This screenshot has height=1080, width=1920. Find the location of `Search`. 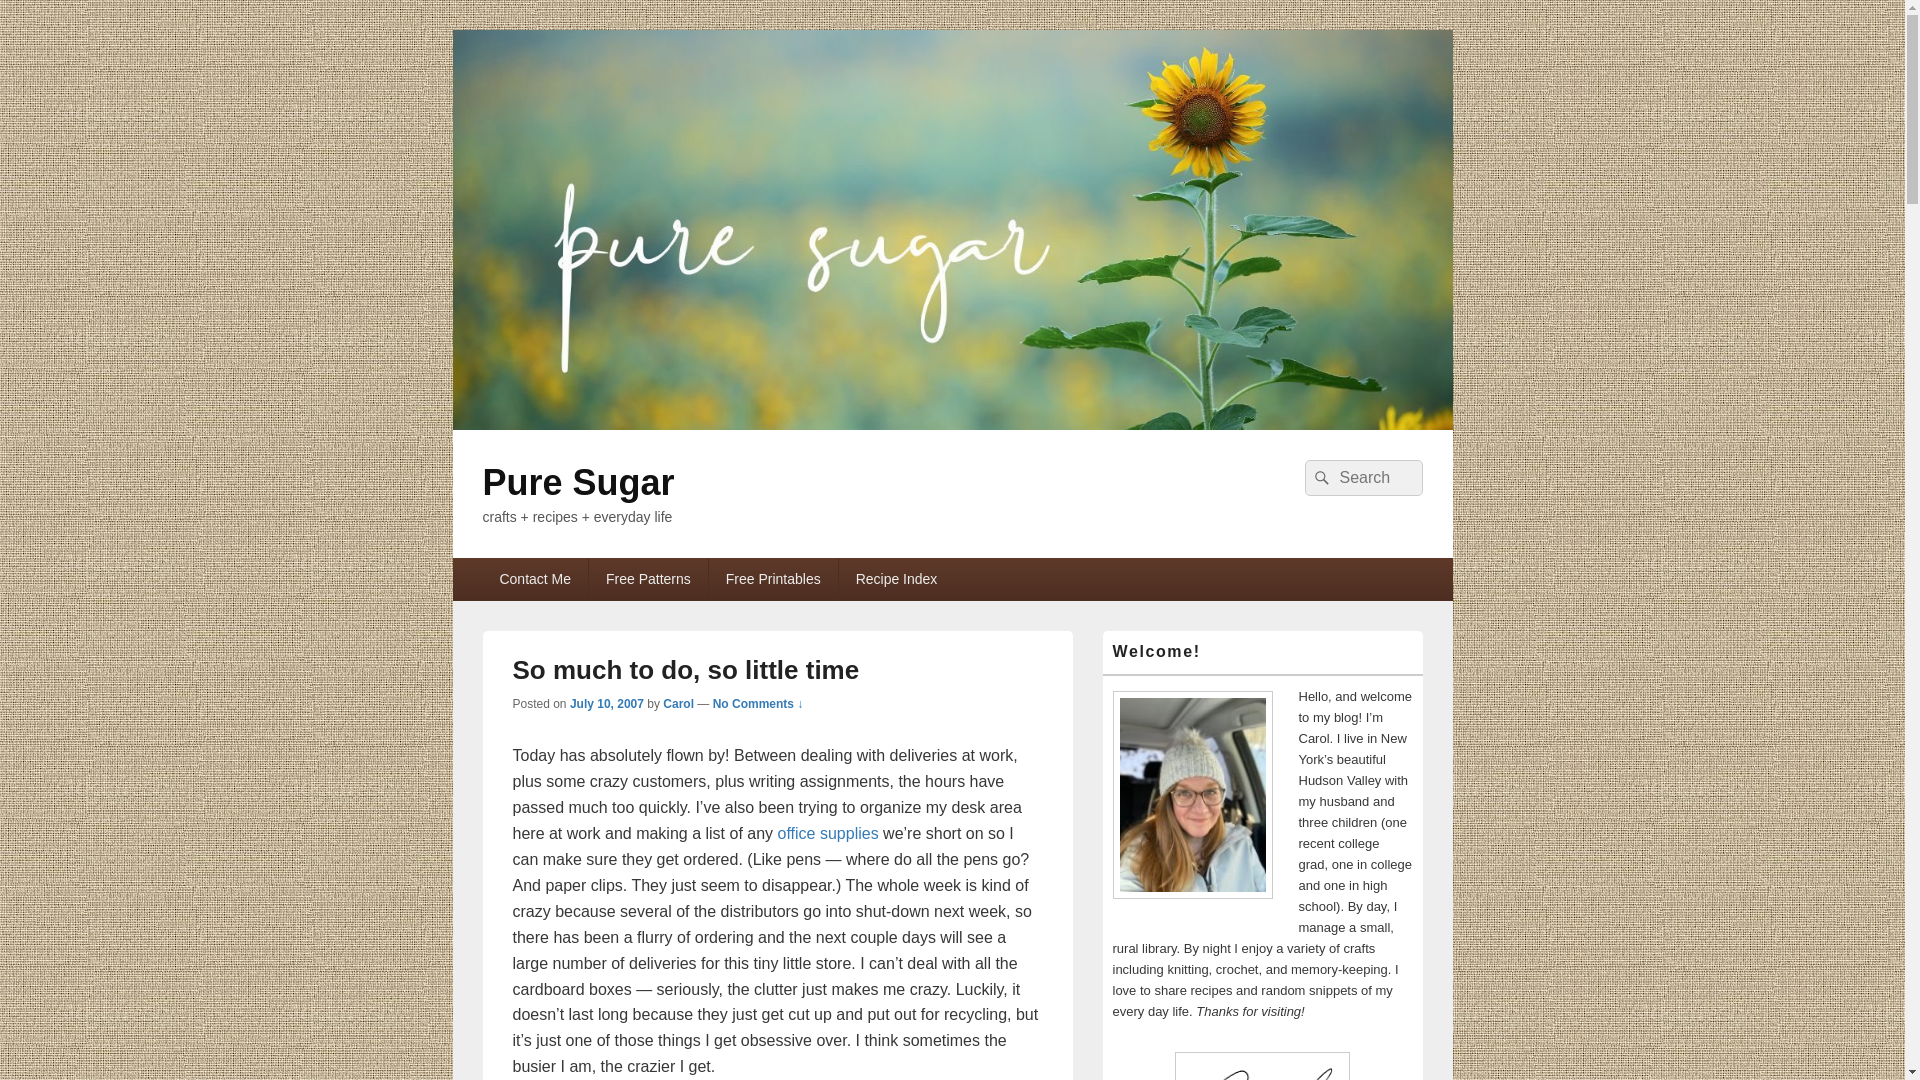

Search is located at coordinates (1318, 478).